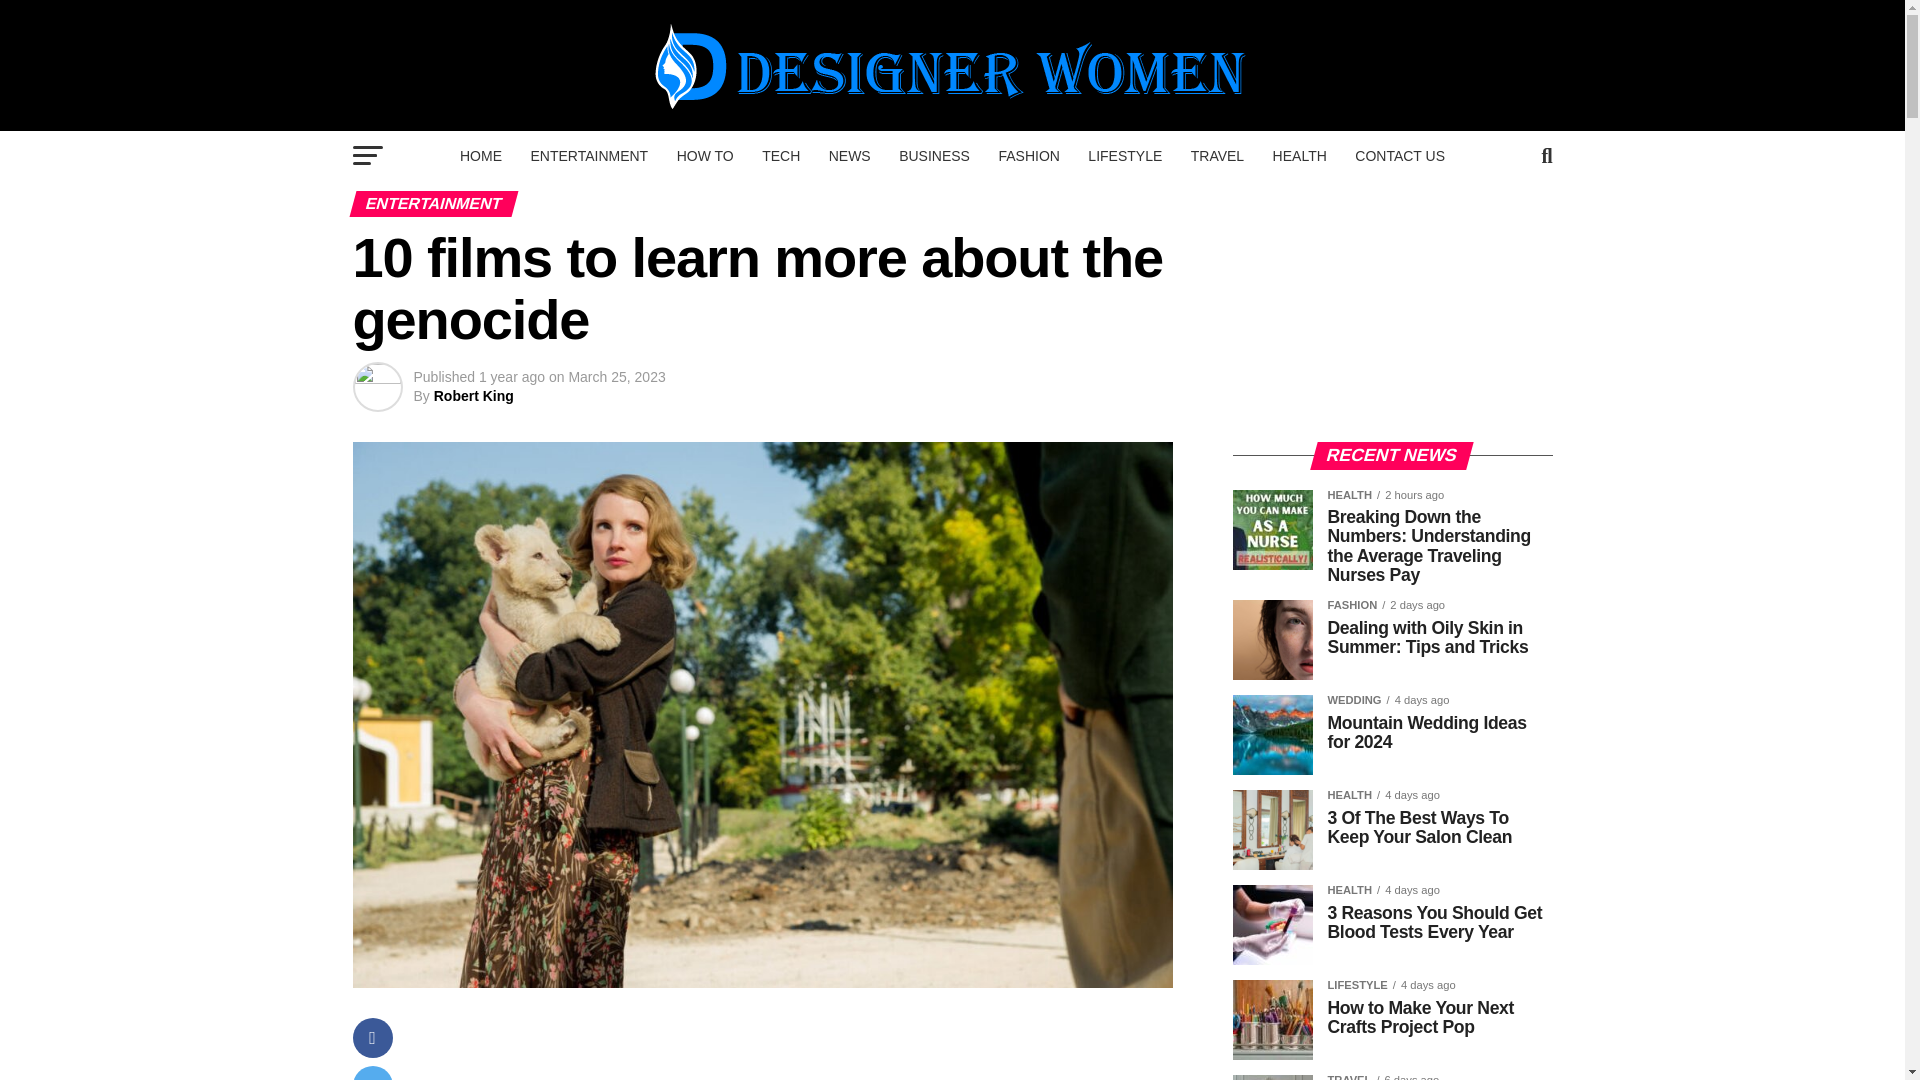 The image size is (1920, 1080). What do you see at coordinates (781, 156) in the screenshot?
I see `TECH` at bounding box center [781, 156].